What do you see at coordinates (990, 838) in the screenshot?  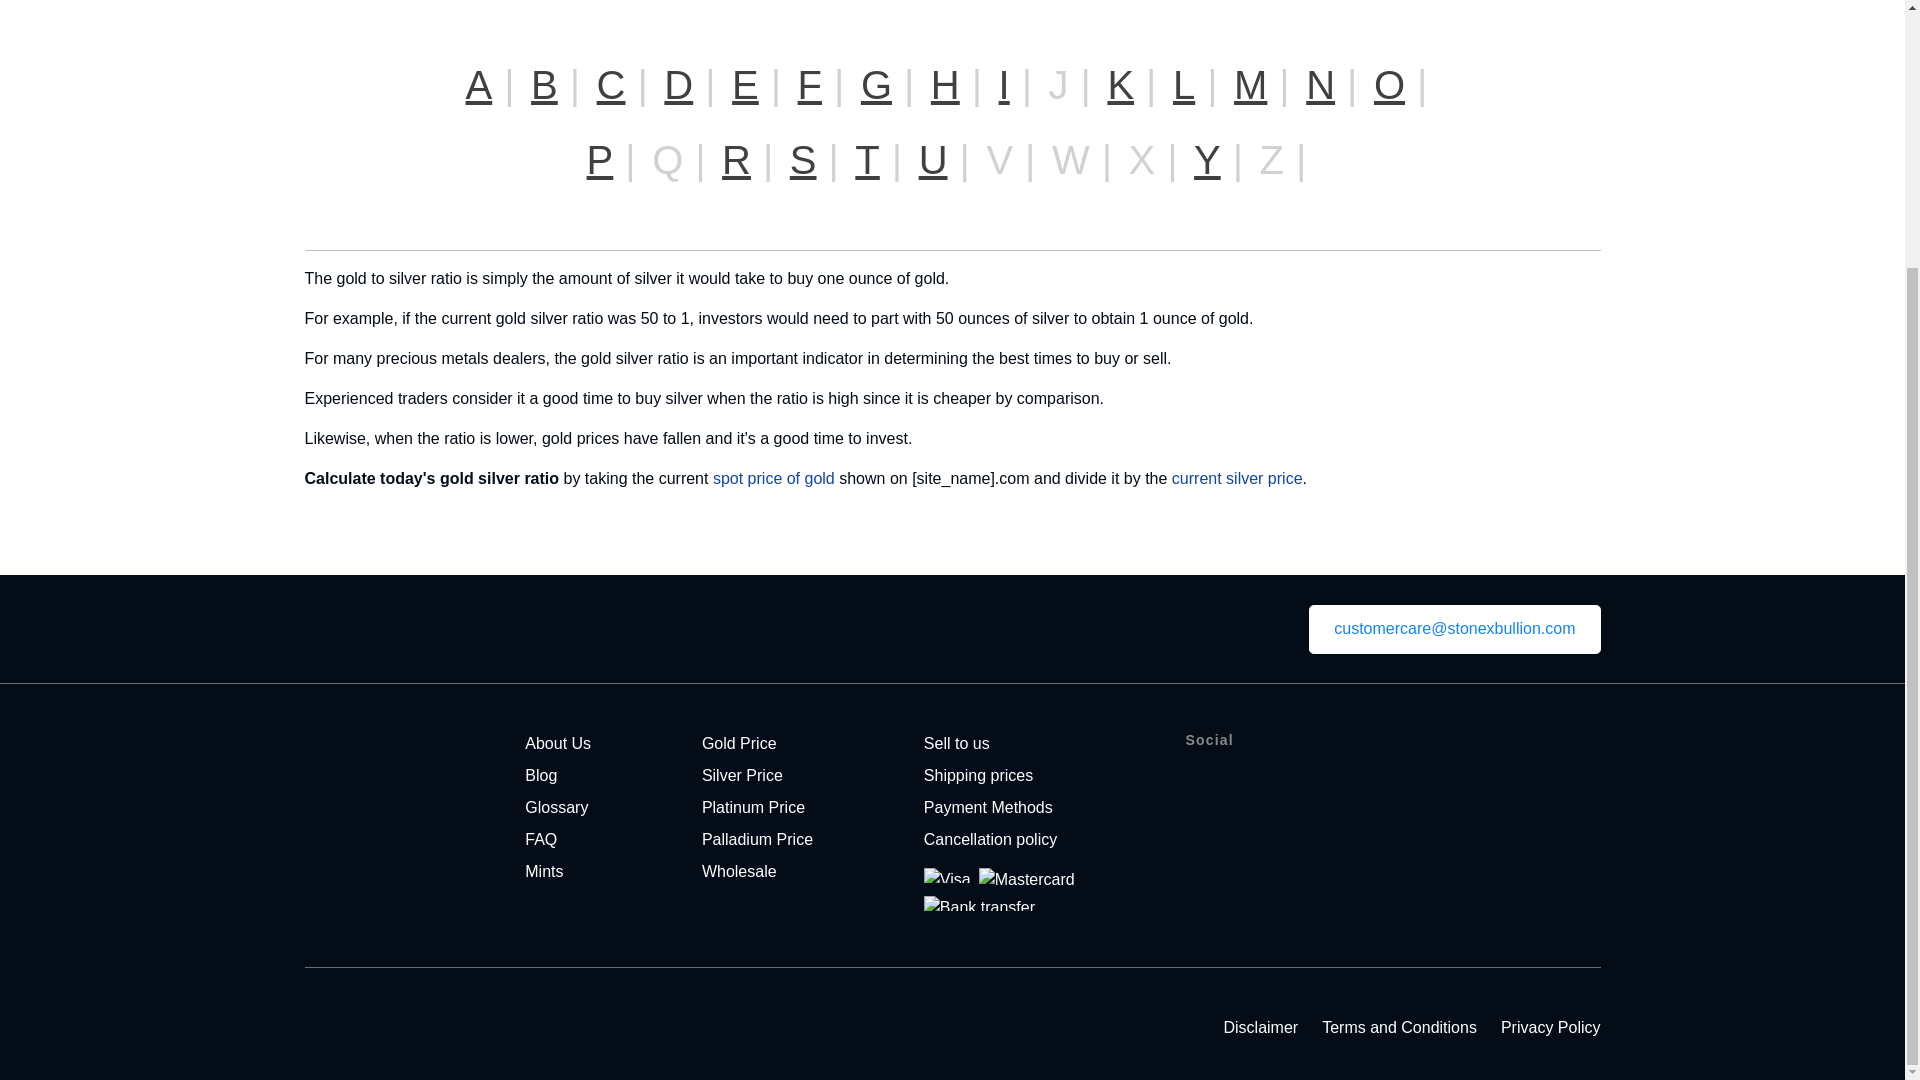 I see `Cancellation policy` at bounding box center [990, 838].